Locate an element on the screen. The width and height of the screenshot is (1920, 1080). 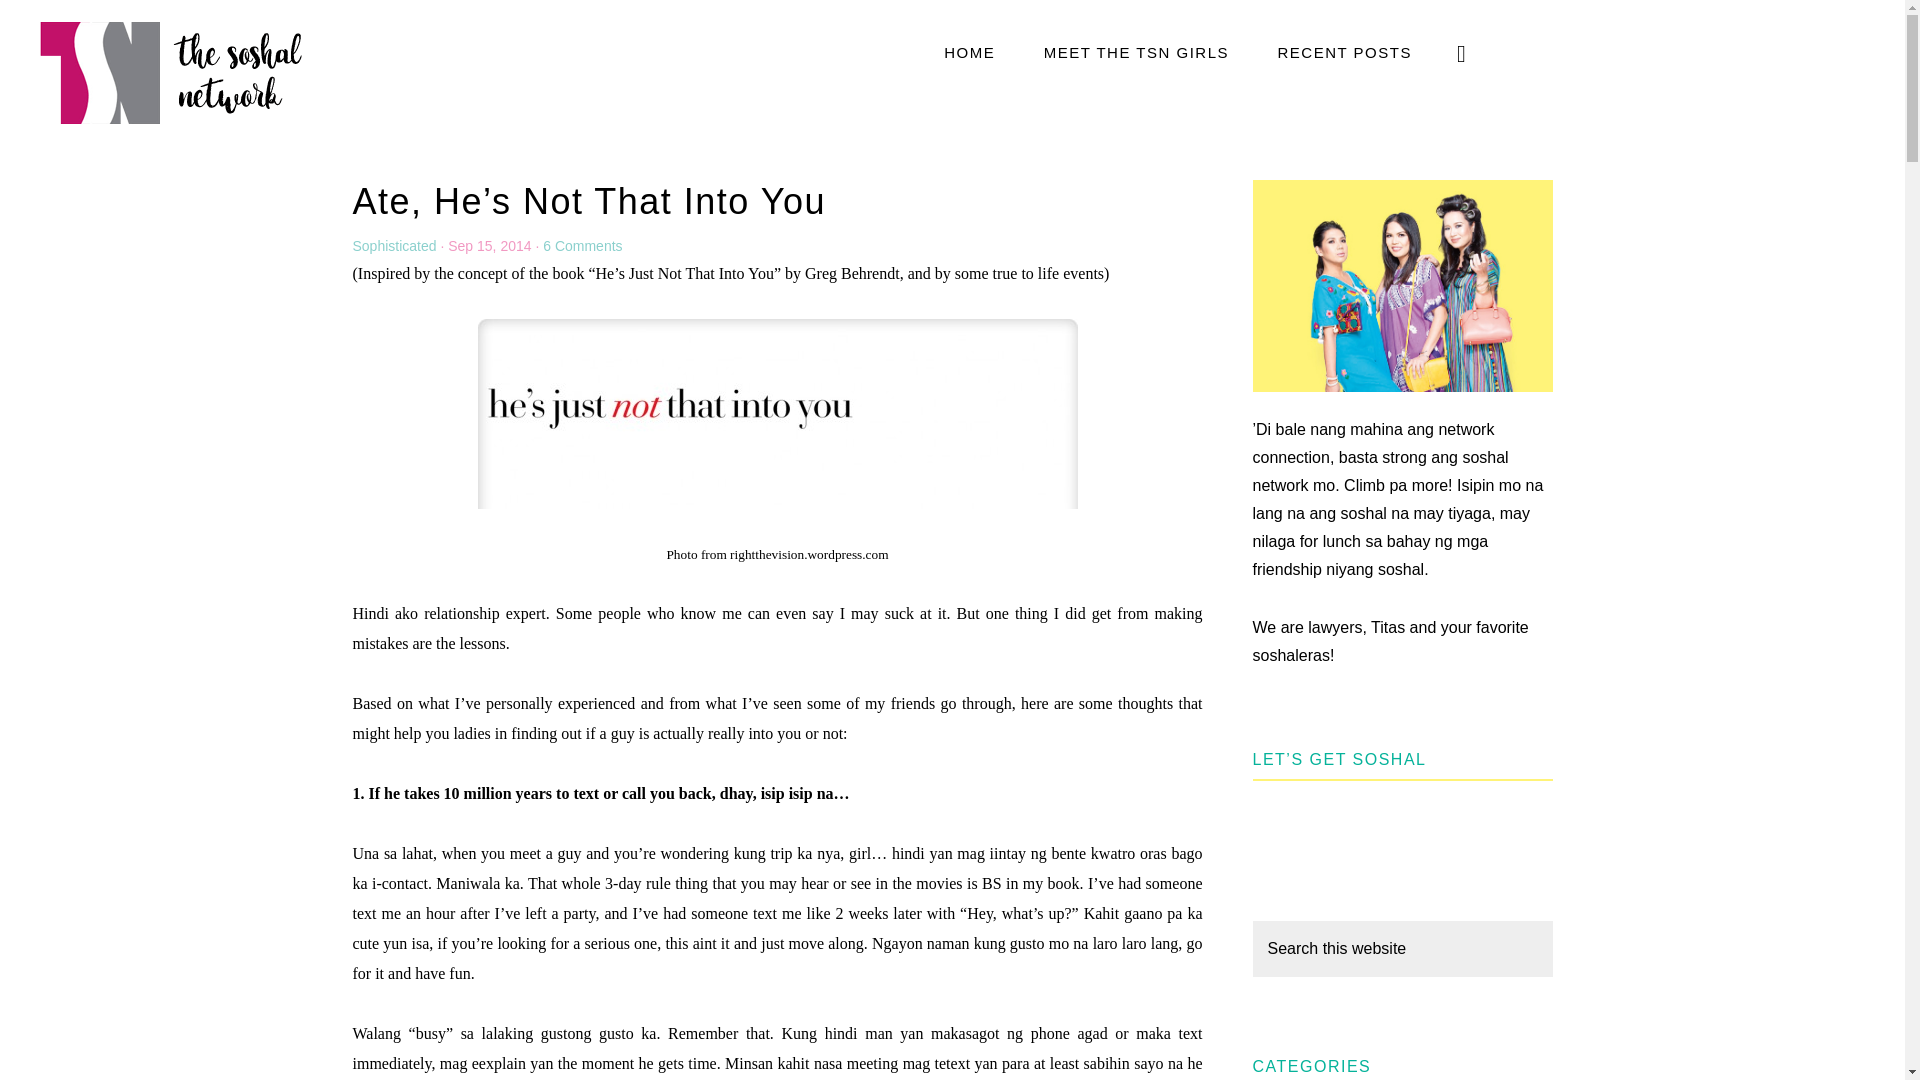
Sophisticated is located at coordinates (393, 245).